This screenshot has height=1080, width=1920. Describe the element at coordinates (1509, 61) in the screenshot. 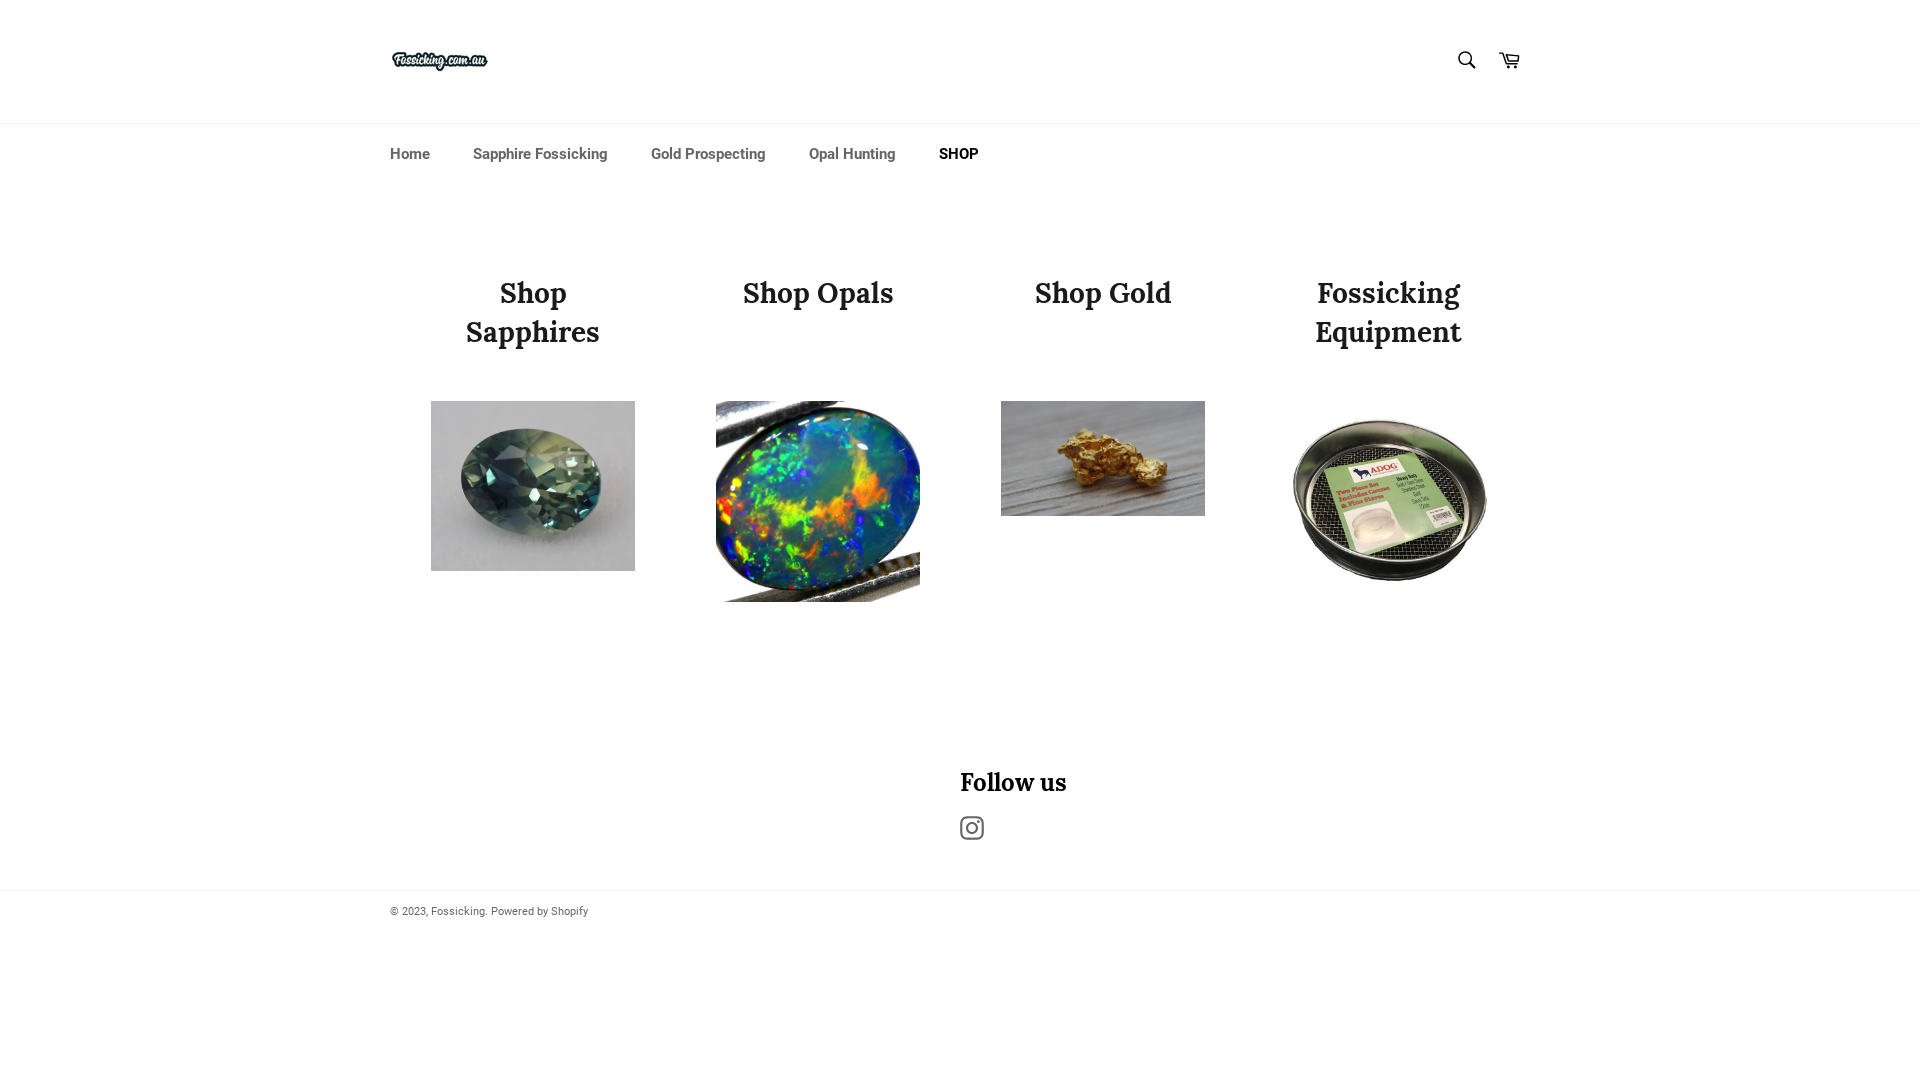

I see `Cart` at that location.